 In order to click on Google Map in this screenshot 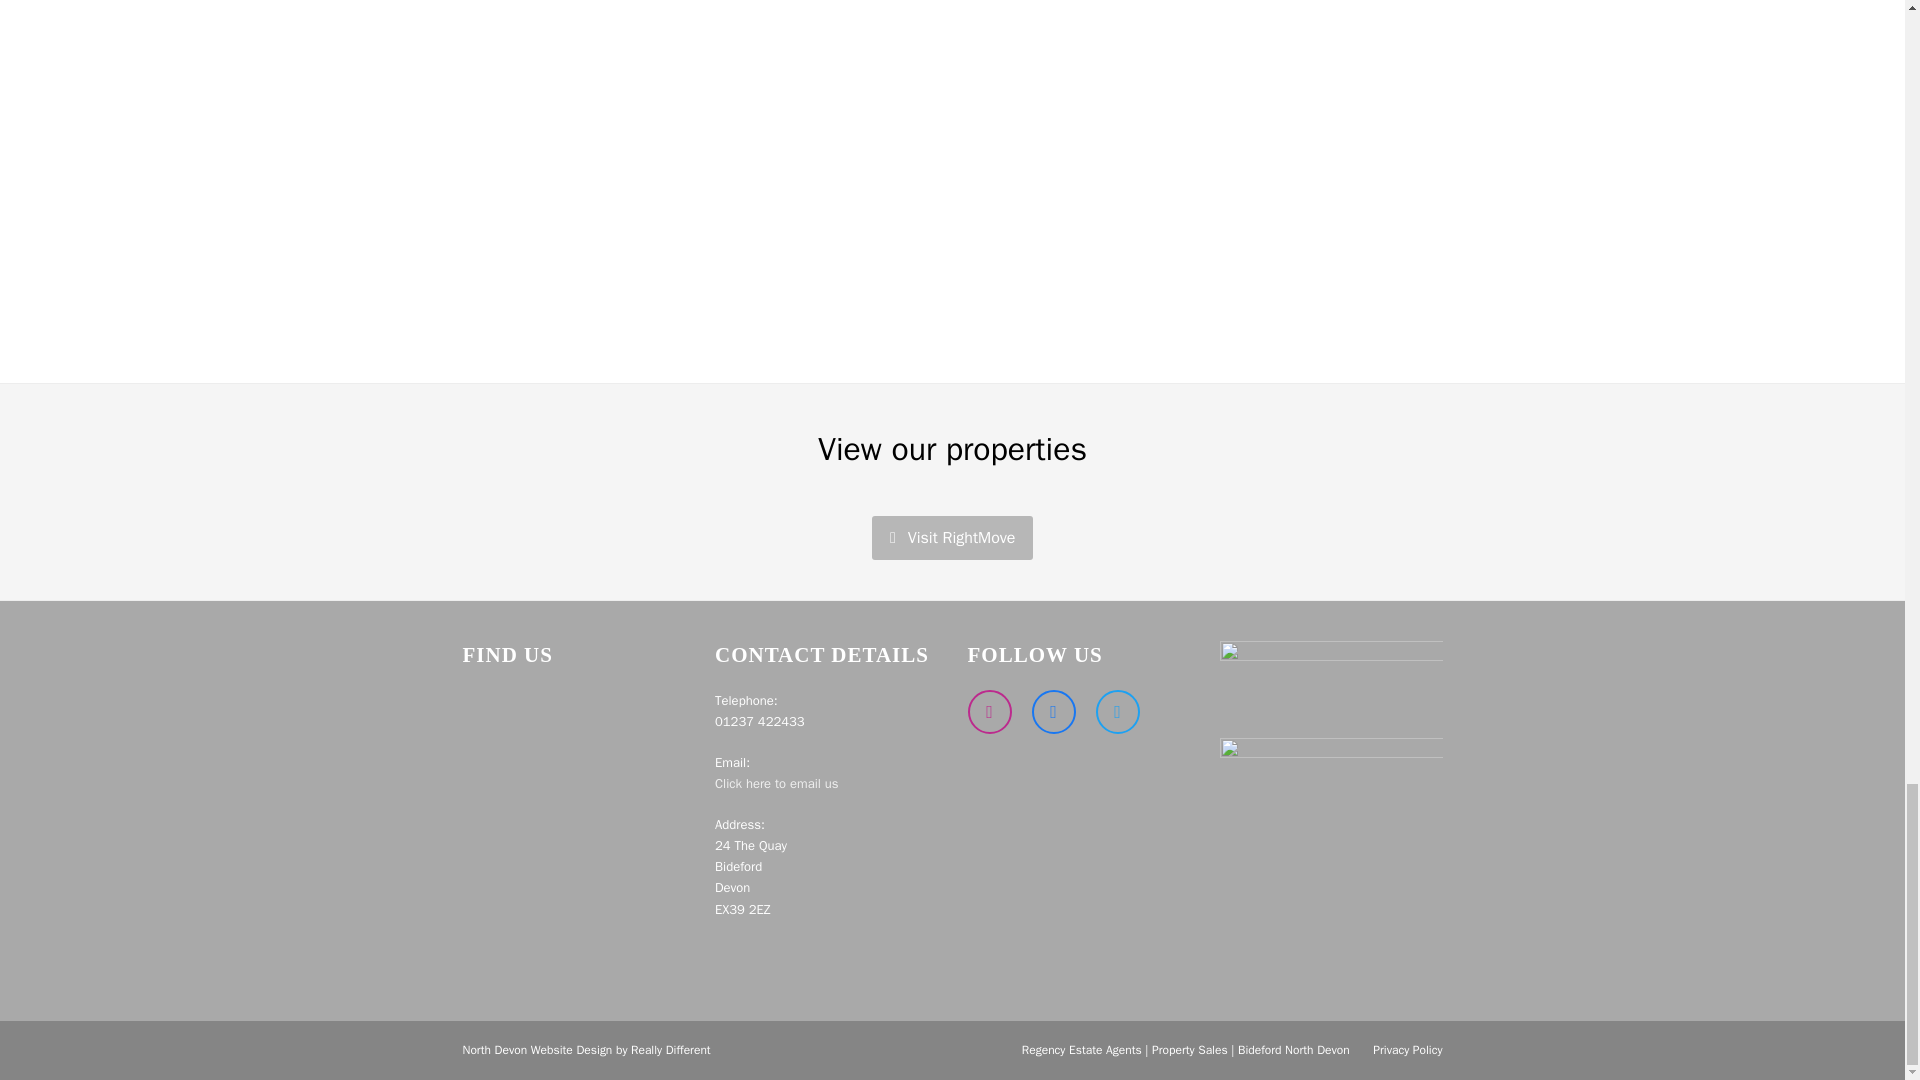, I will do `click(574, 814)`.